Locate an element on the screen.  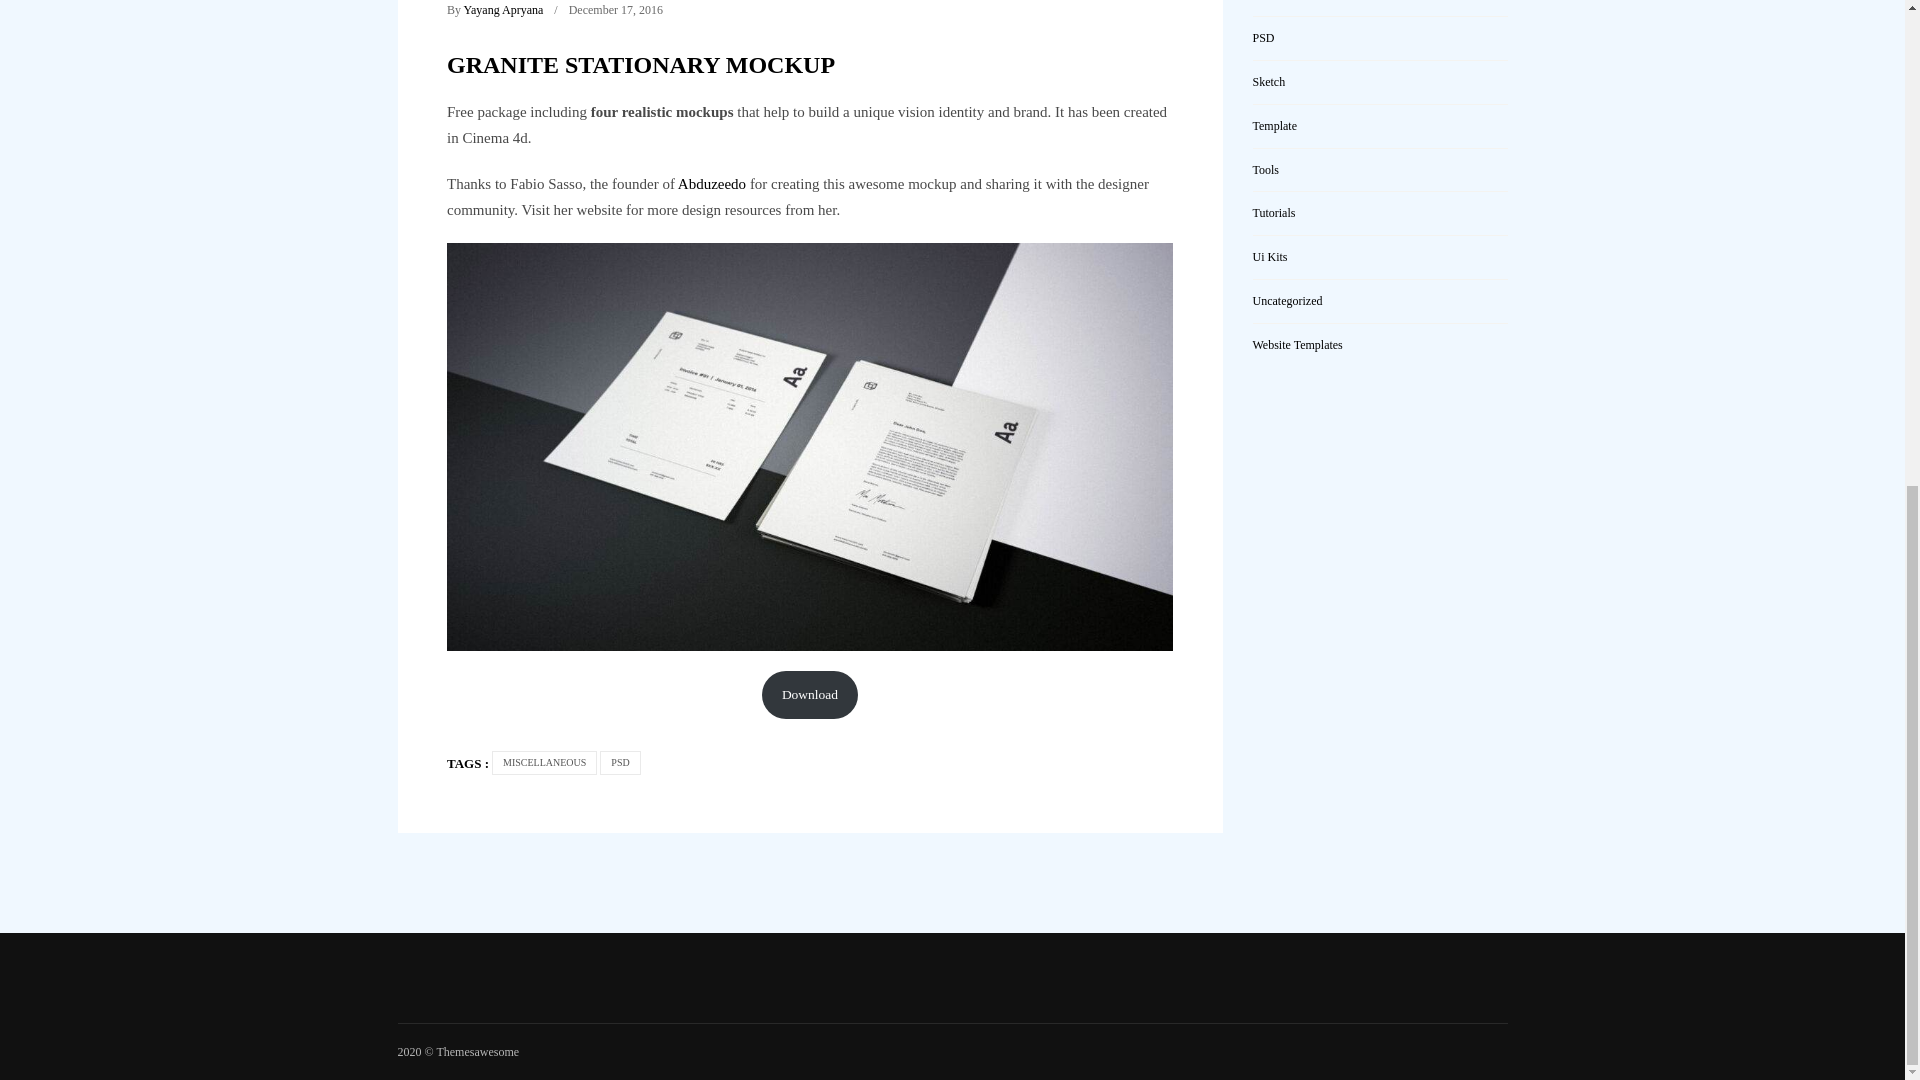
Sketch is located at coordinates (1268, 81).